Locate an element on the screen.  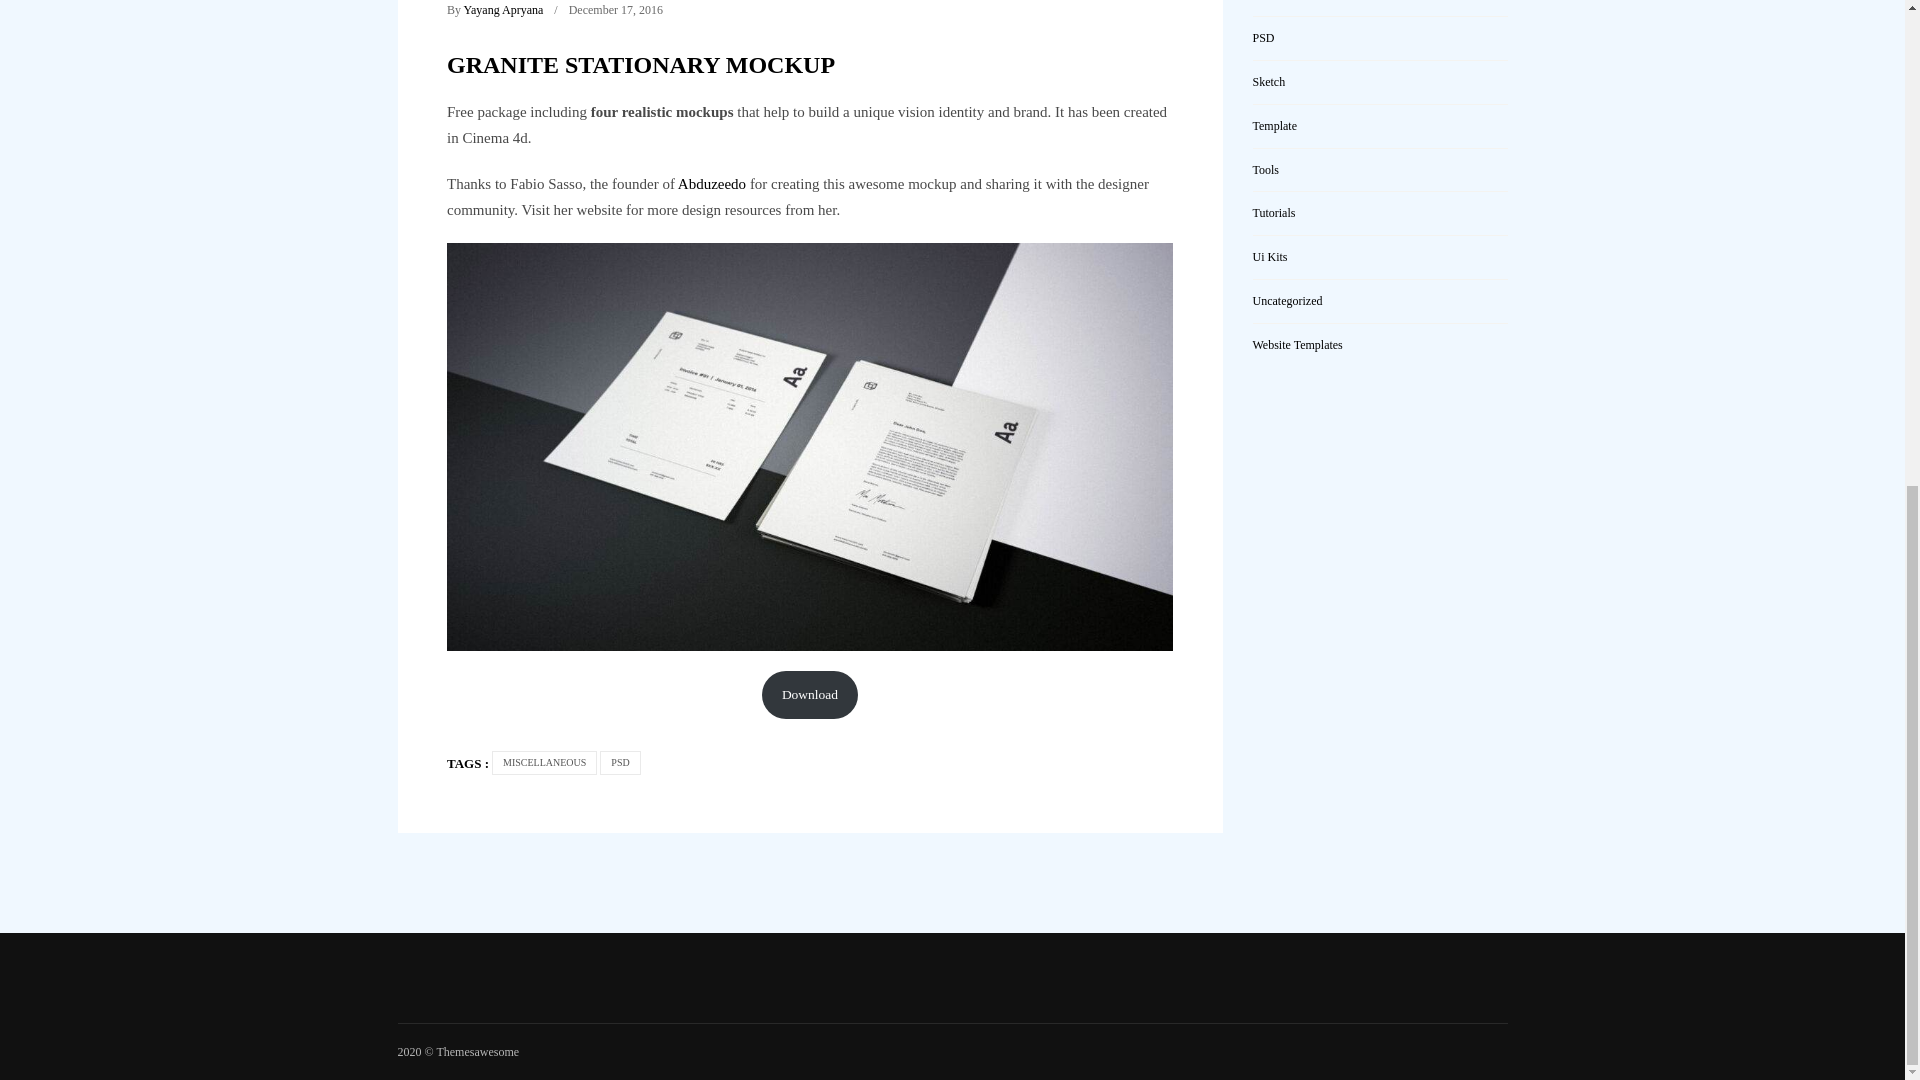
Sketch is located at coordinates (1268, 81).